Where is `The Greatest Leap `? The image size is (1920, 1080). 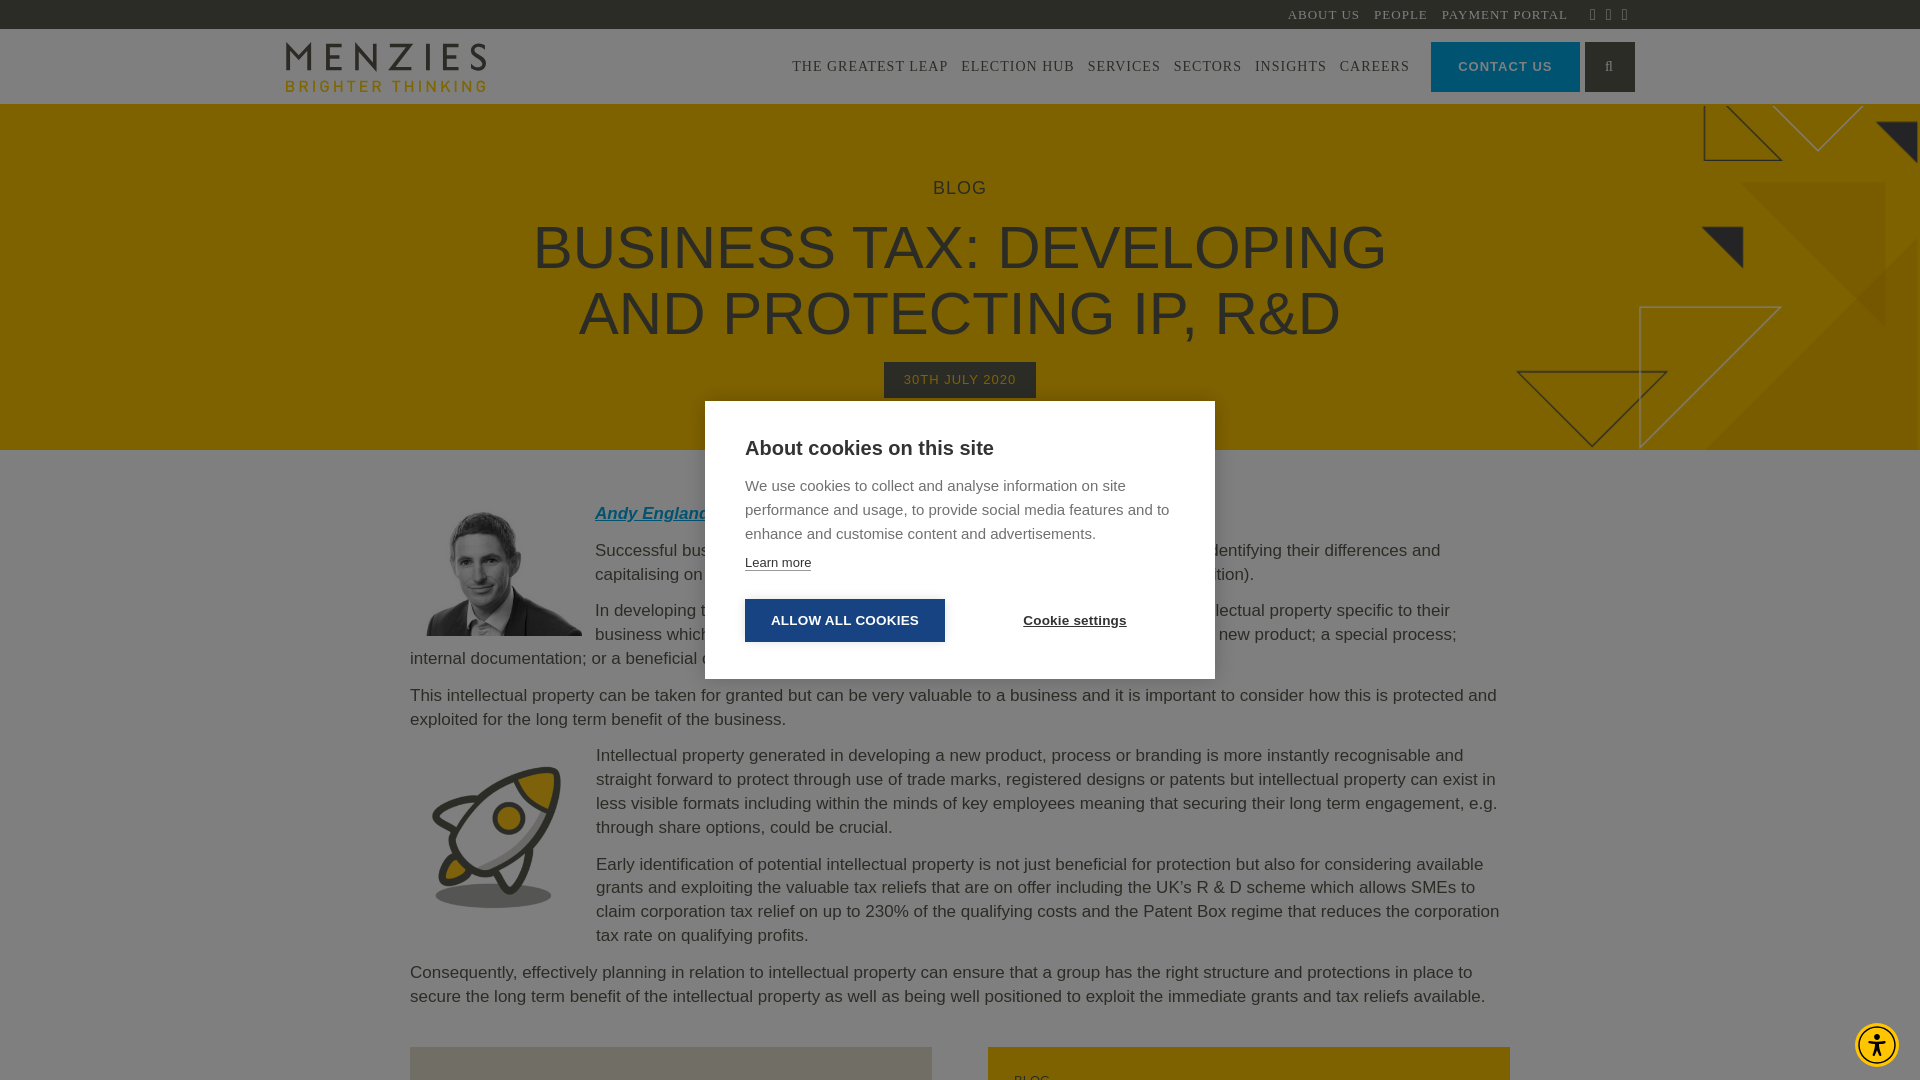 The Greatest Leap  is located at coordinates (870, 66).